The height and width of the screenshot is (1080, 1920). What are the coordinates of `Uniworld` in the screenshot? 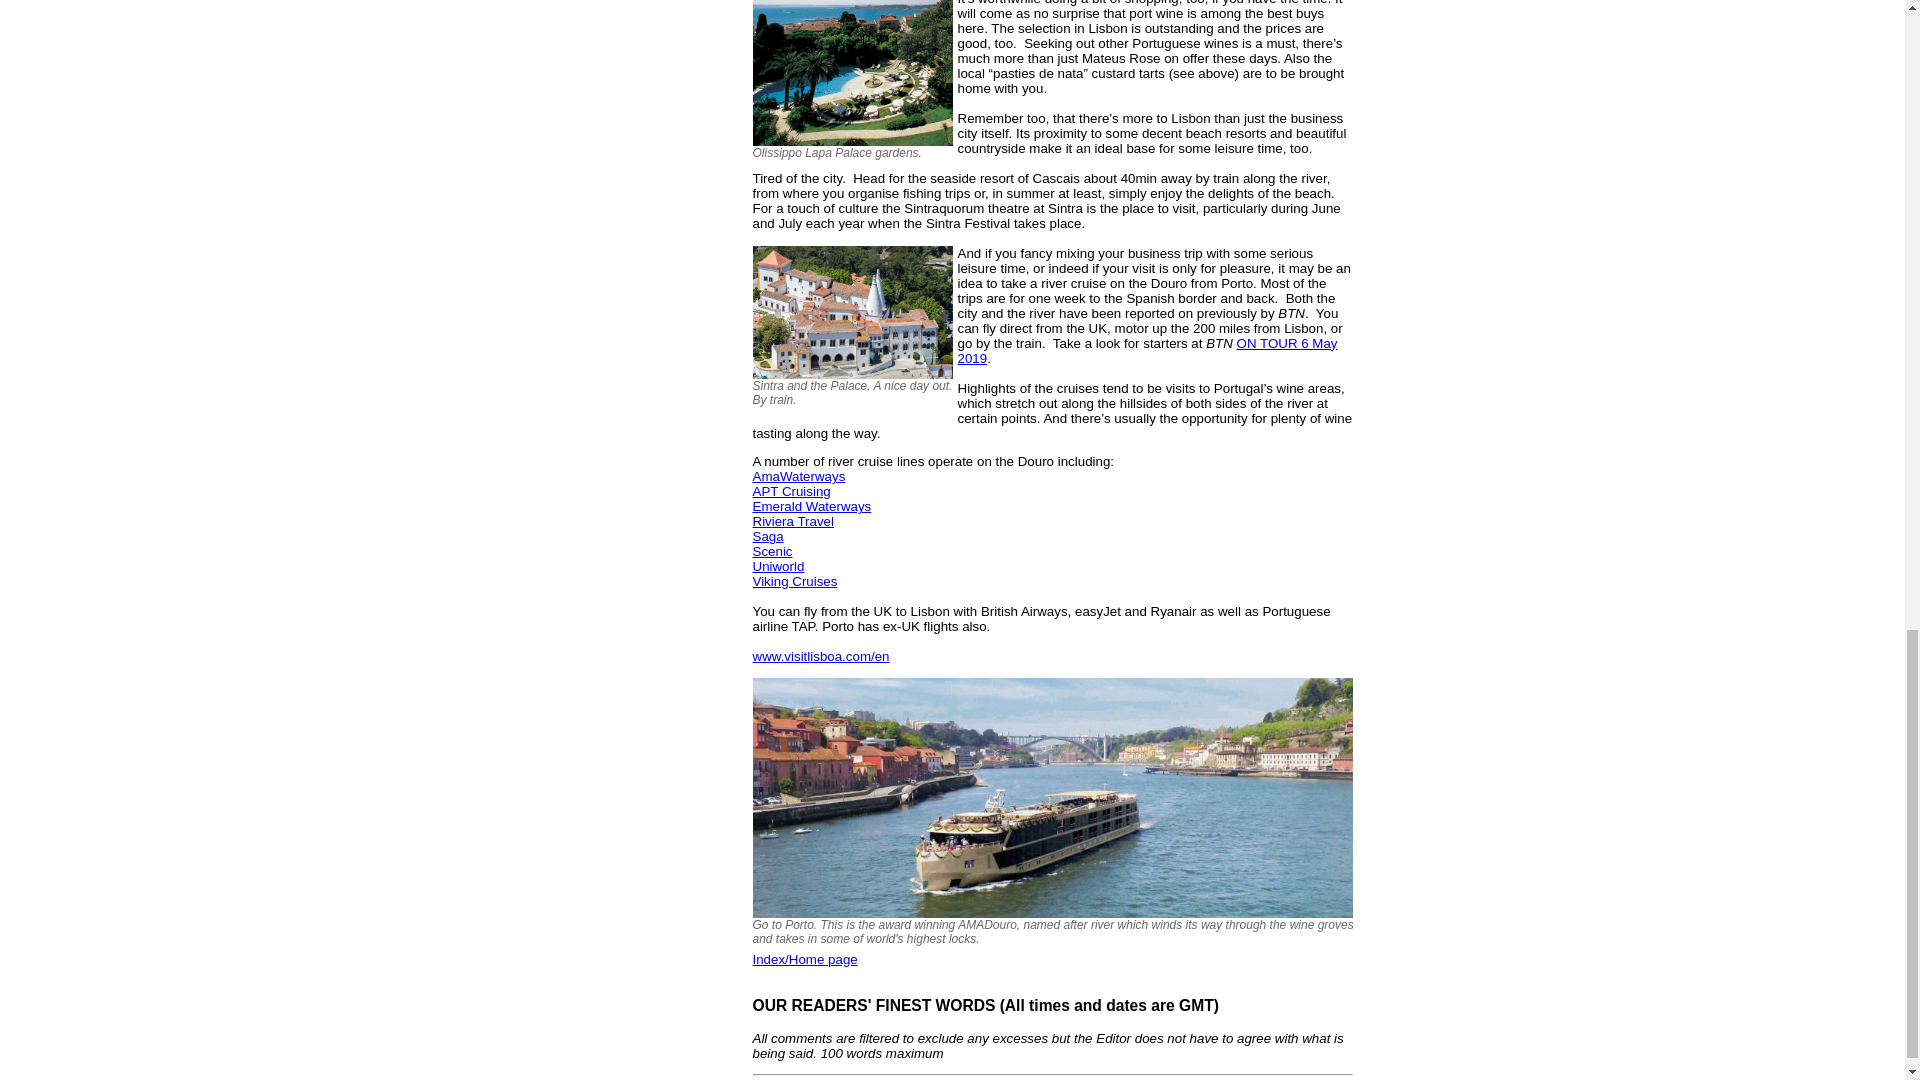 It's located at (778, 566).